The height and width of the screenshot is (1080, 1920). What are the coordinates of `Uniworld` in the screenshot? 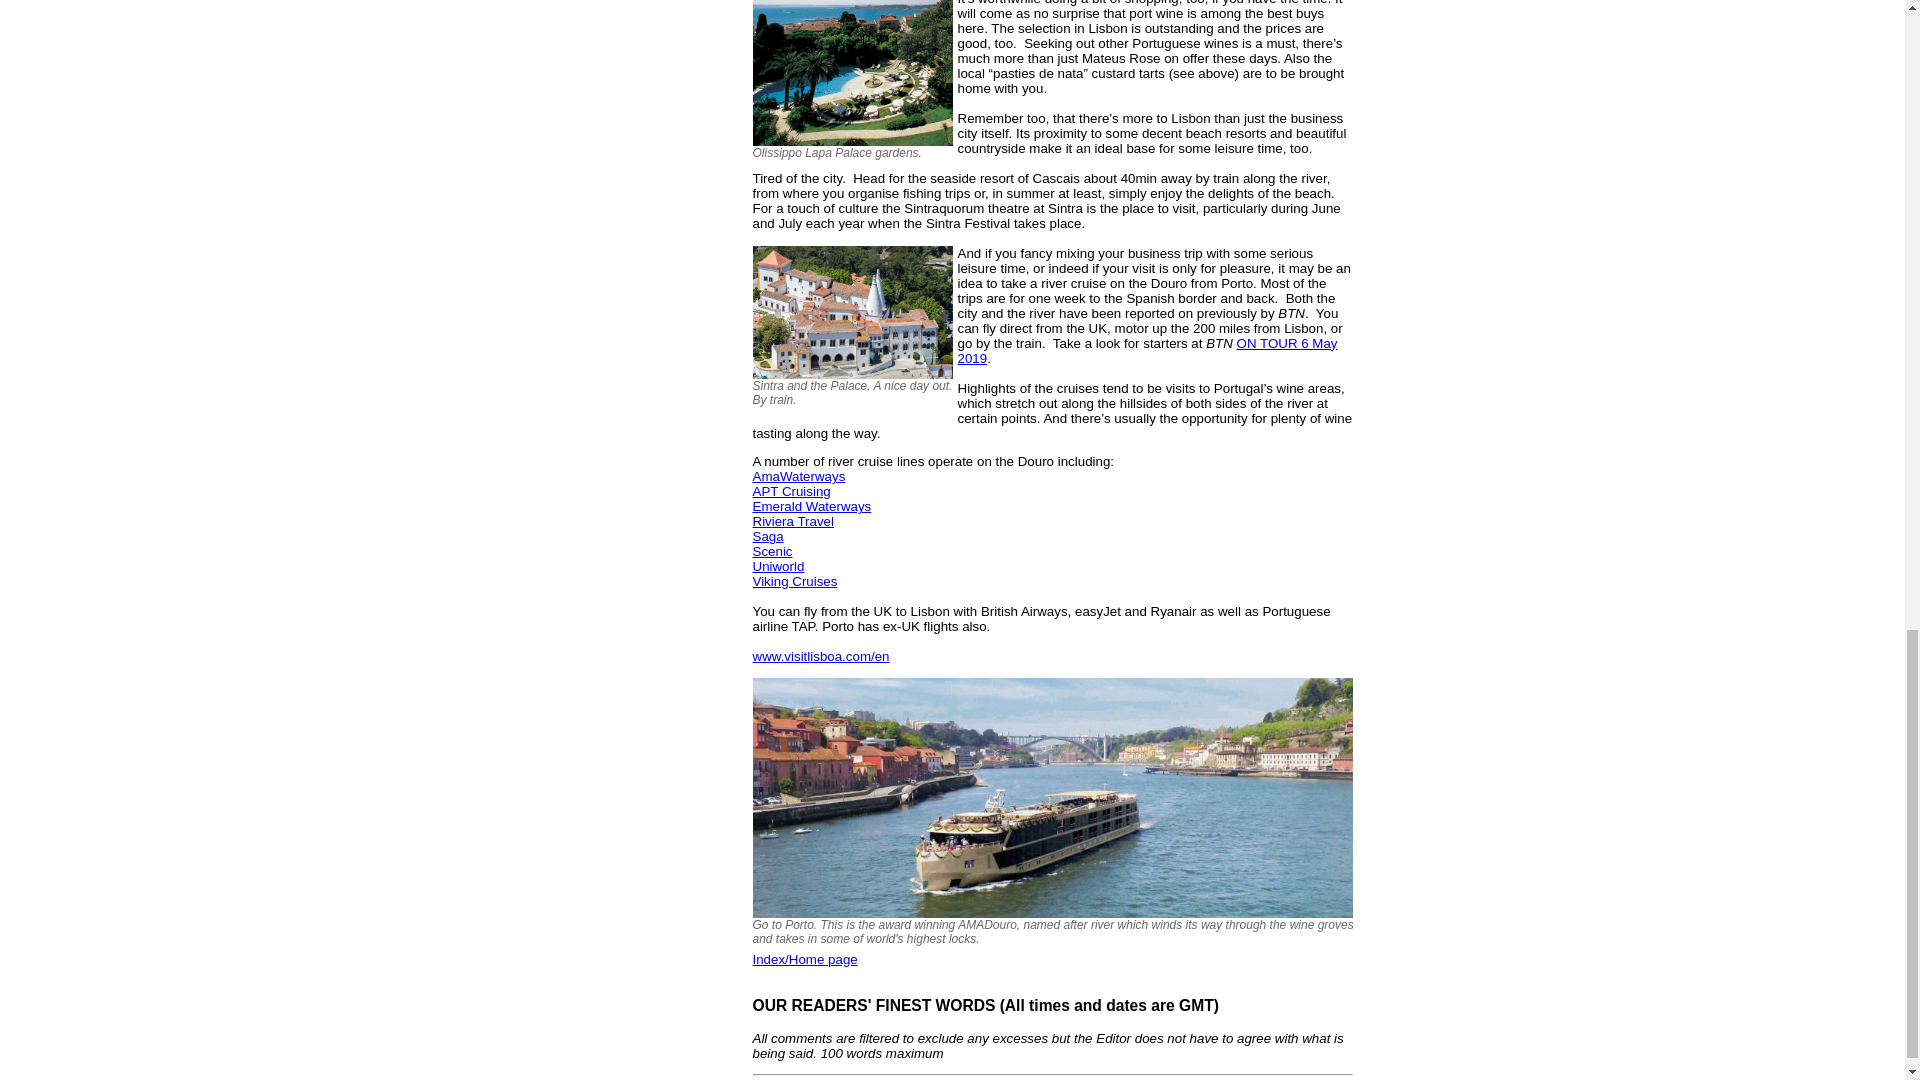 It's located at (778, 566).